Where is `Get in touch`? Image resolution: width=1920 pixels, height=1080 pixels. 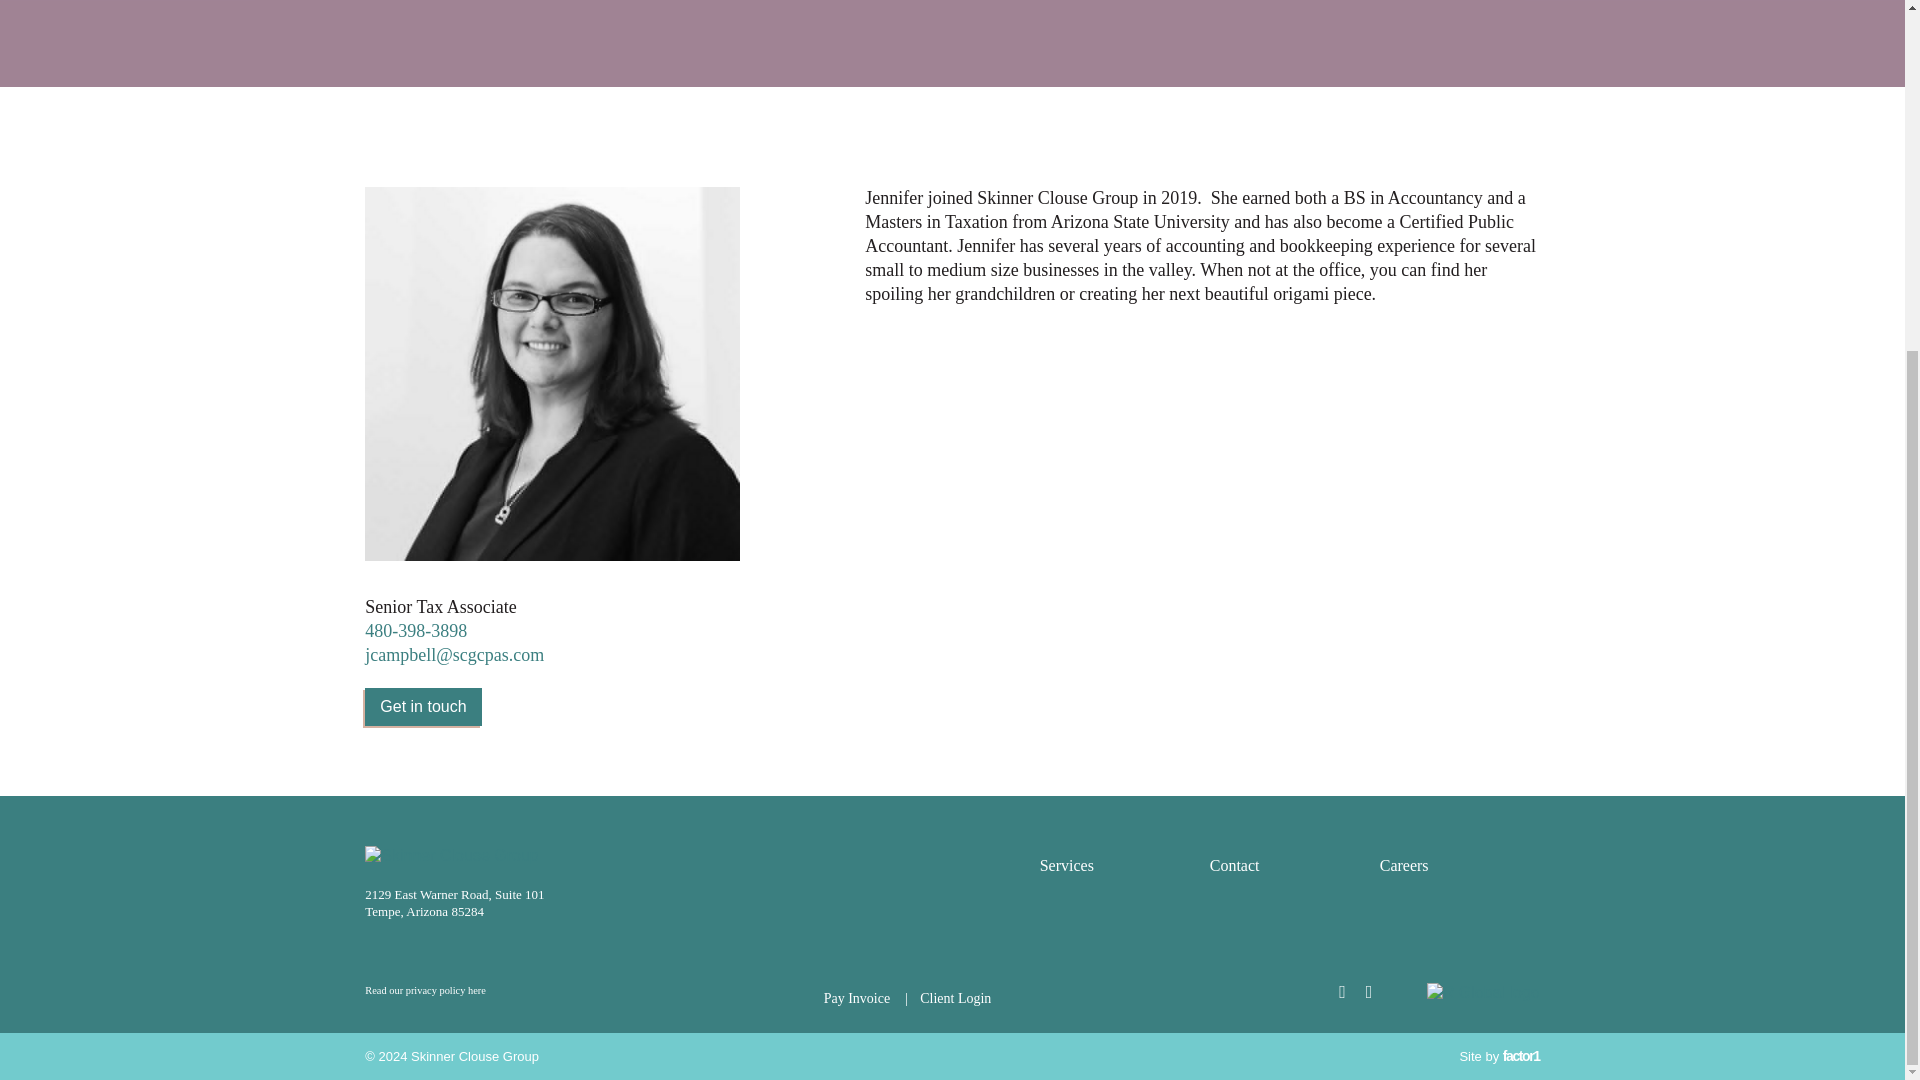 Get in touch is located at coordinates (422, 706).